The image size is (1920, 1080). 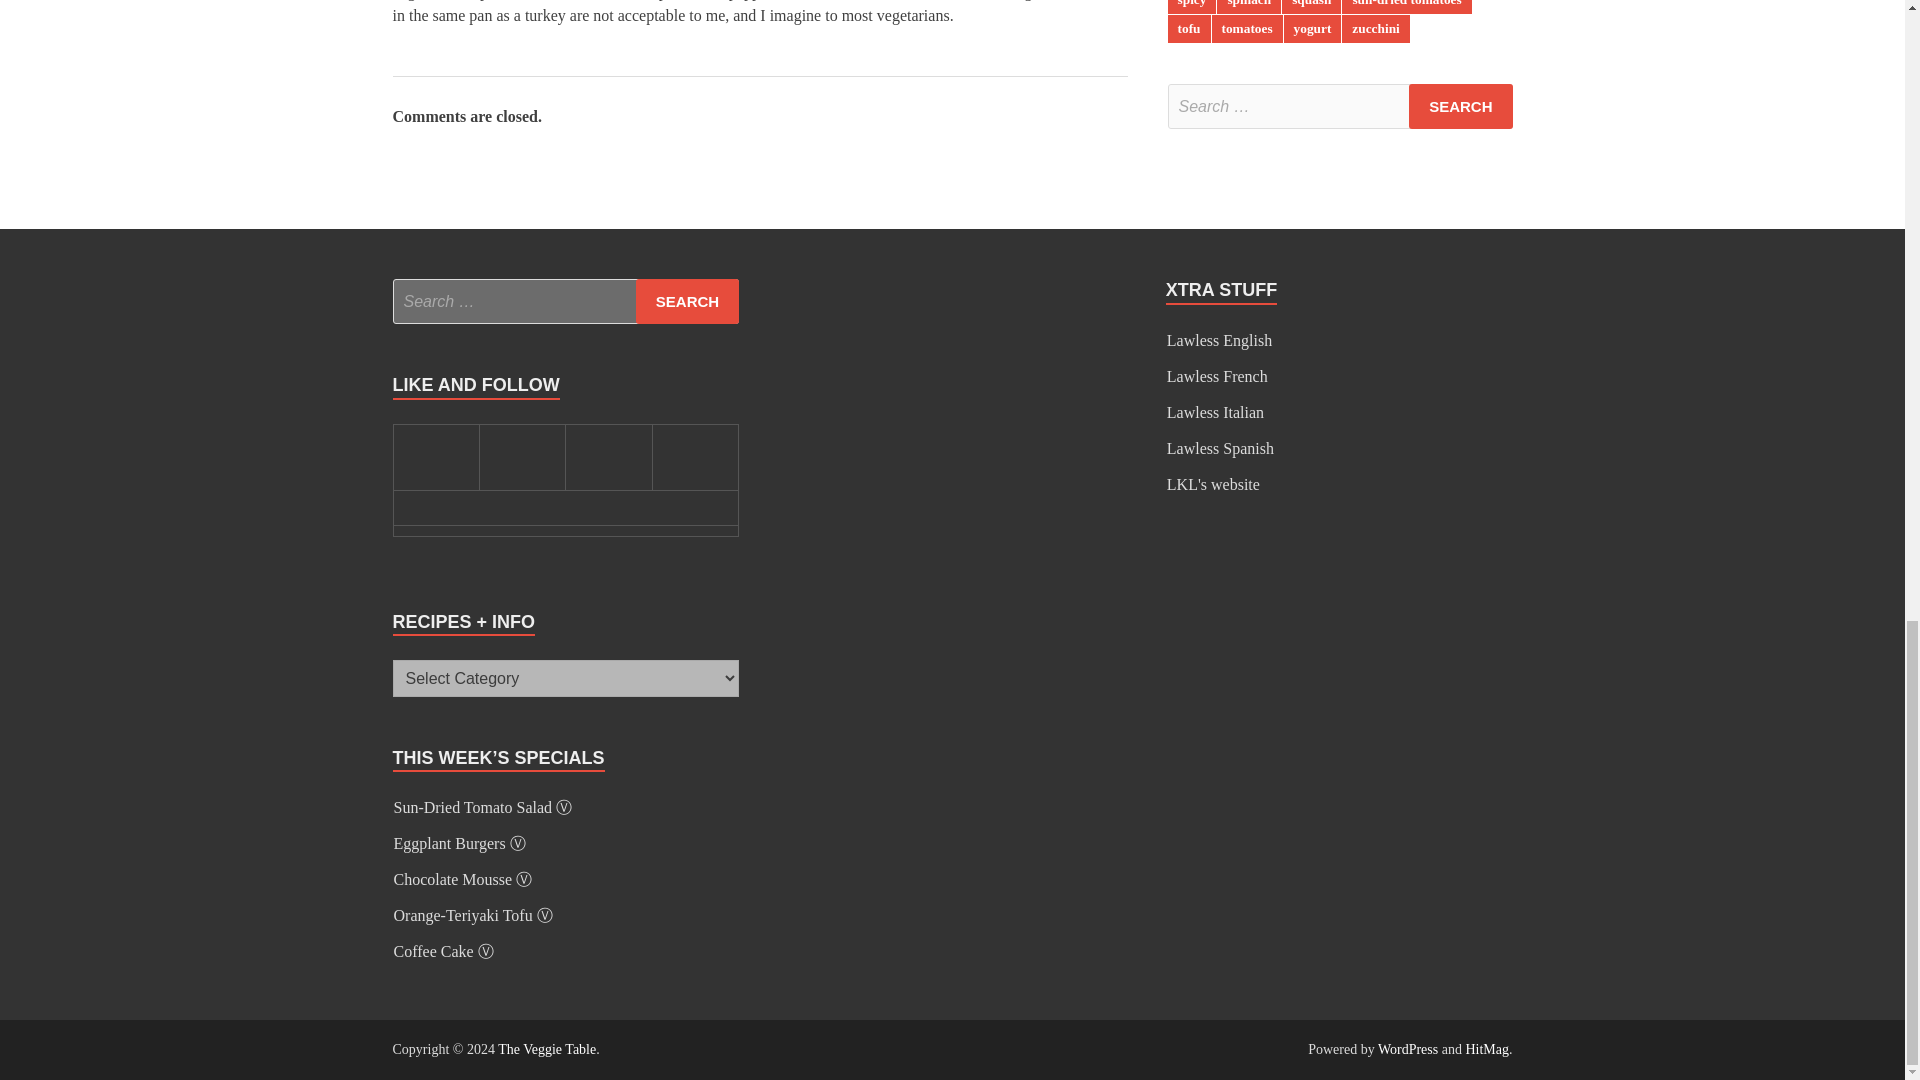 I want to click on Search, so click(x=687, y=301).